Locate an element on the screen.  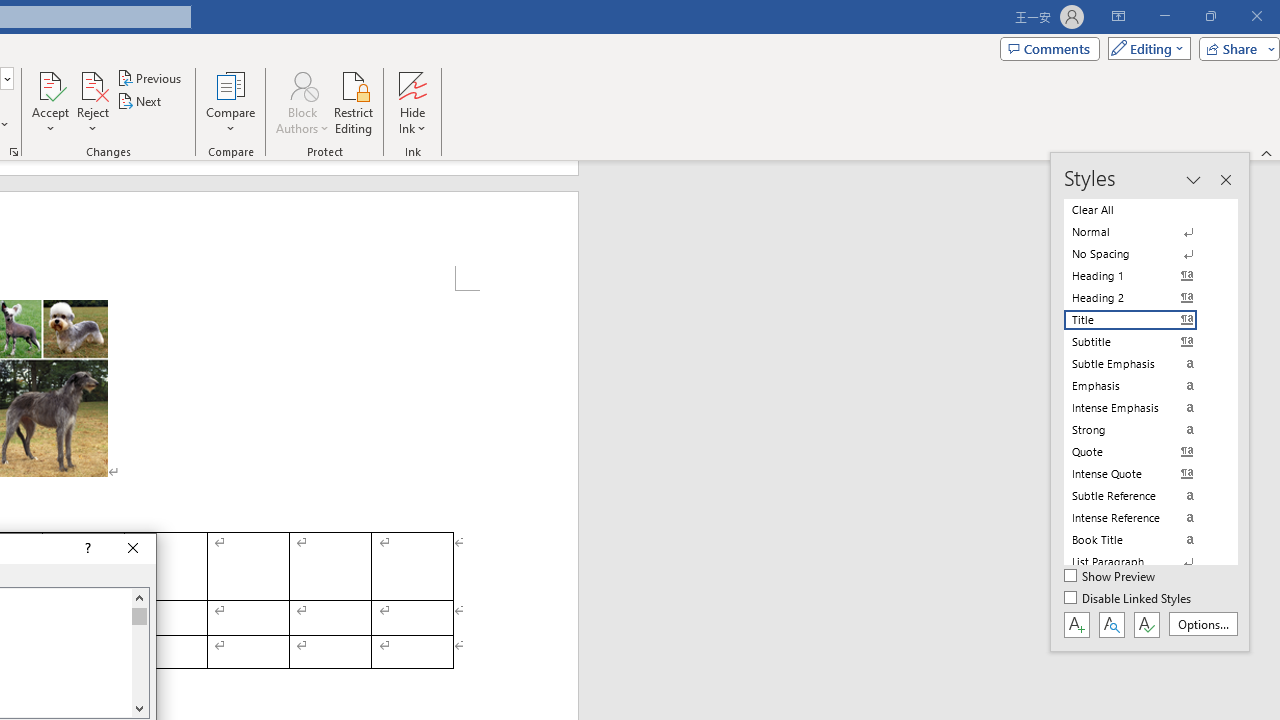
Options... is located at coordinates (1202, 624).